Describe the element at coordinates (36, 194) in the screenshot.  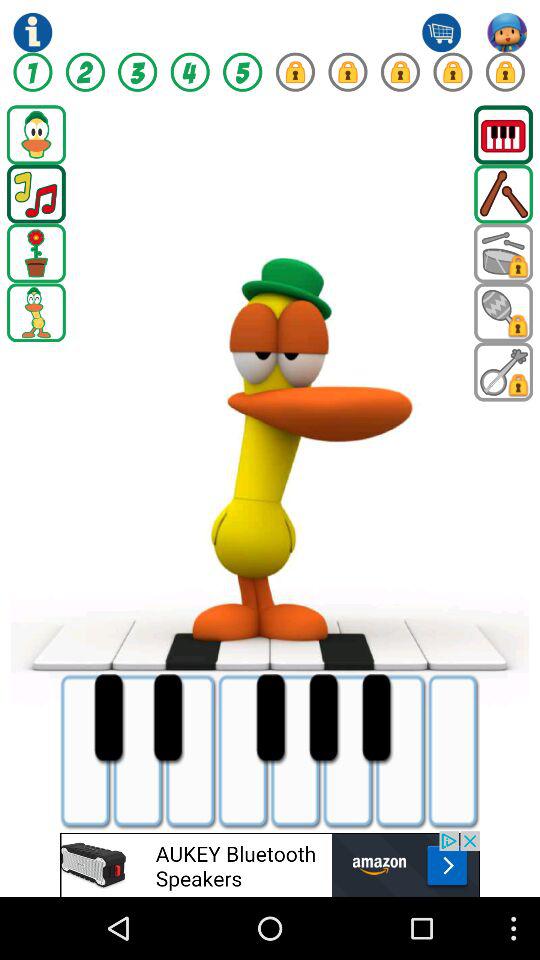
I see `music` at that location.